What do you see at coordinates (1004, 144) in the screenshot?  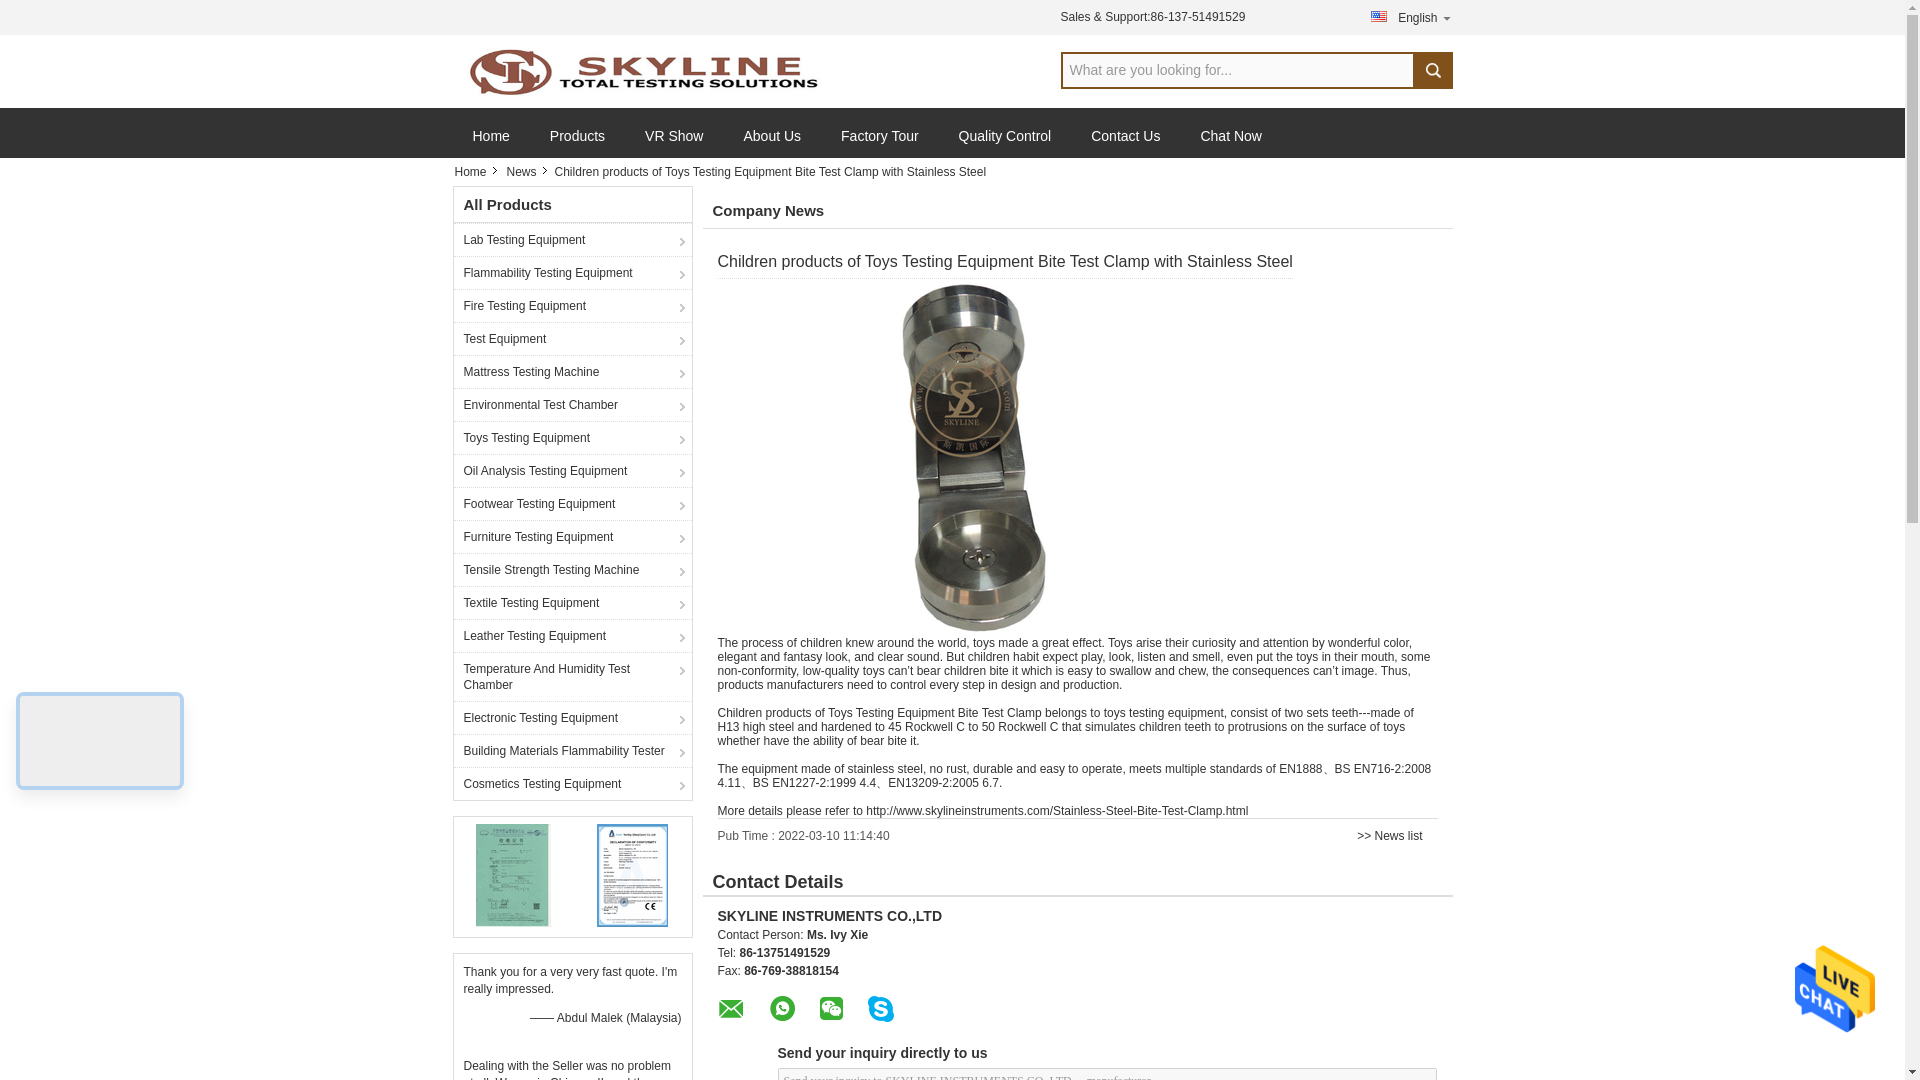 I see `Quality Control` at bounding box center [1004, 144].